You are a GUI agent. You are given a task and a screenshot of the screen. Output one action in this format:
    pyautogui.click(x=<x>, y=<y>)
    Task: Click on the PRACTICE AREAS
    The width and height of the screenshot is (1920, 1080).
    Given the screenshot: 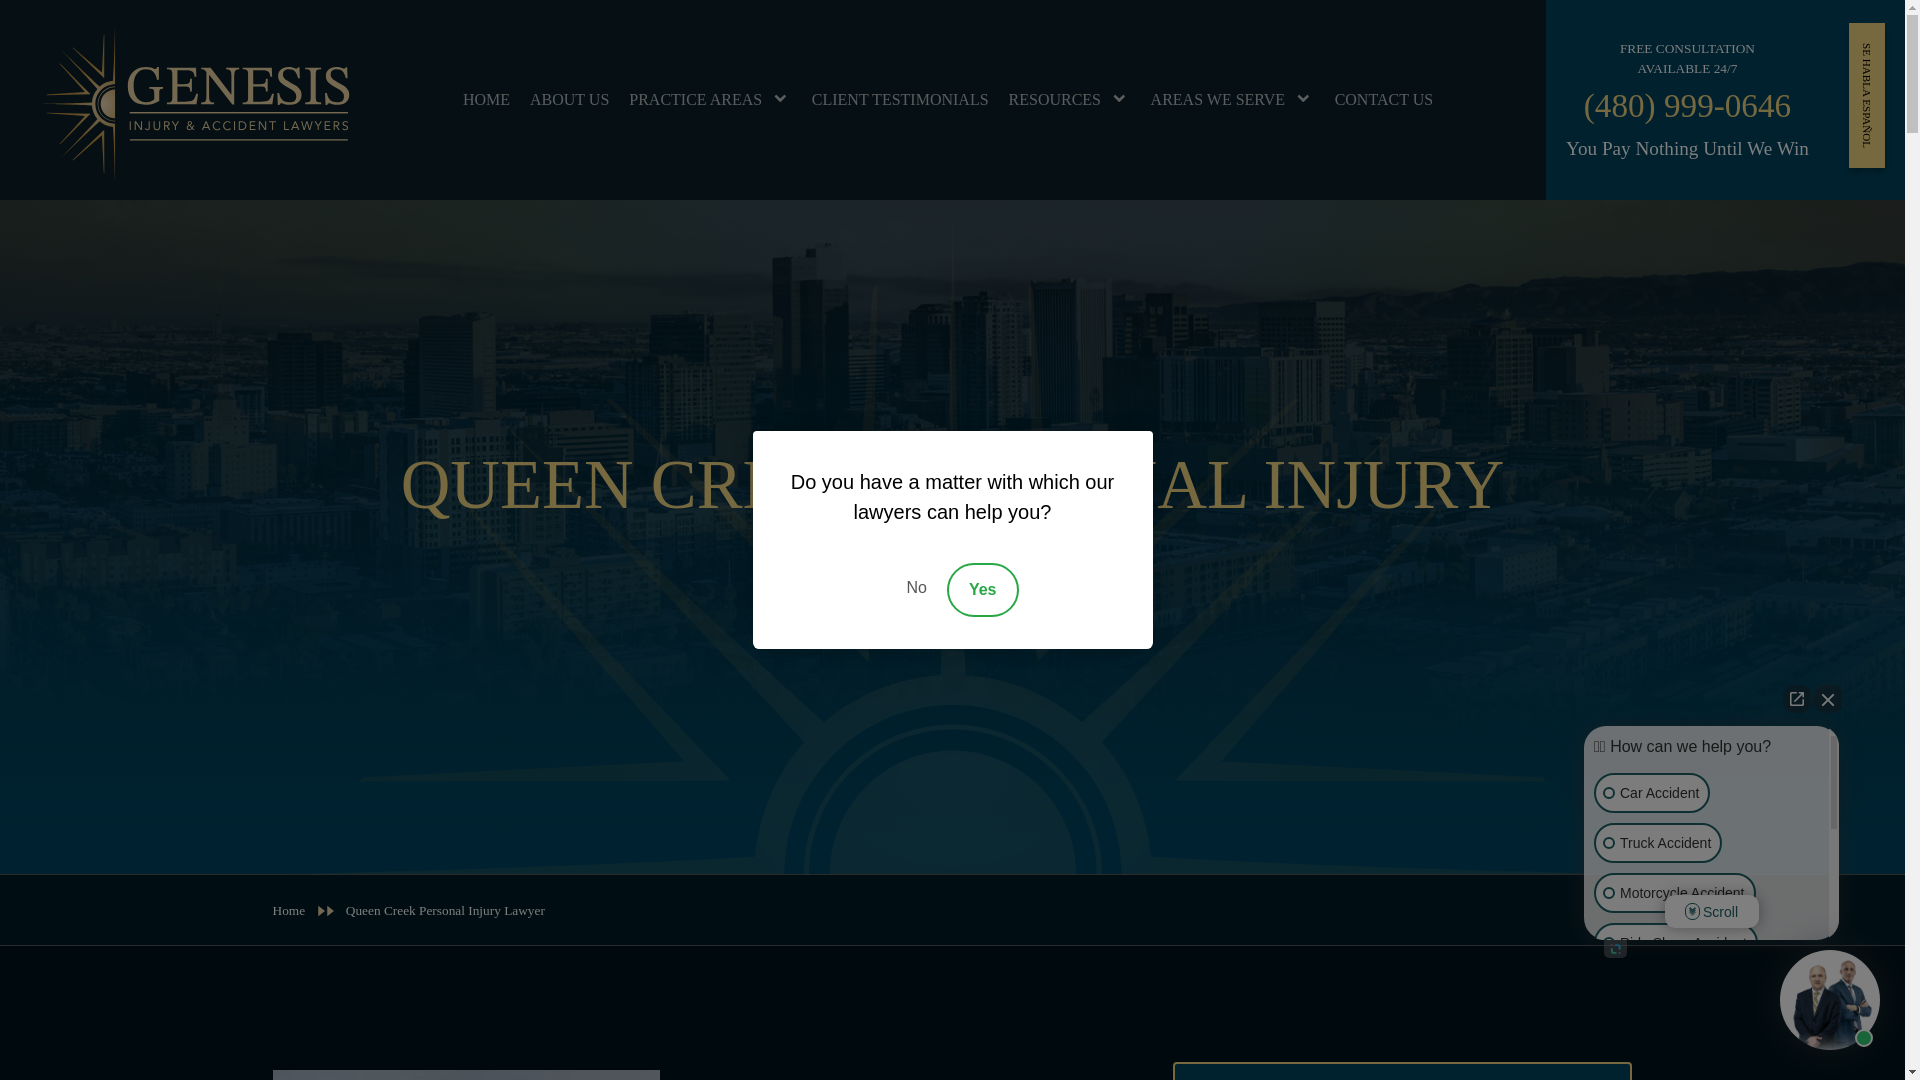 What is the action you would take?
    pyautogui.click(x=710, y=100)
    